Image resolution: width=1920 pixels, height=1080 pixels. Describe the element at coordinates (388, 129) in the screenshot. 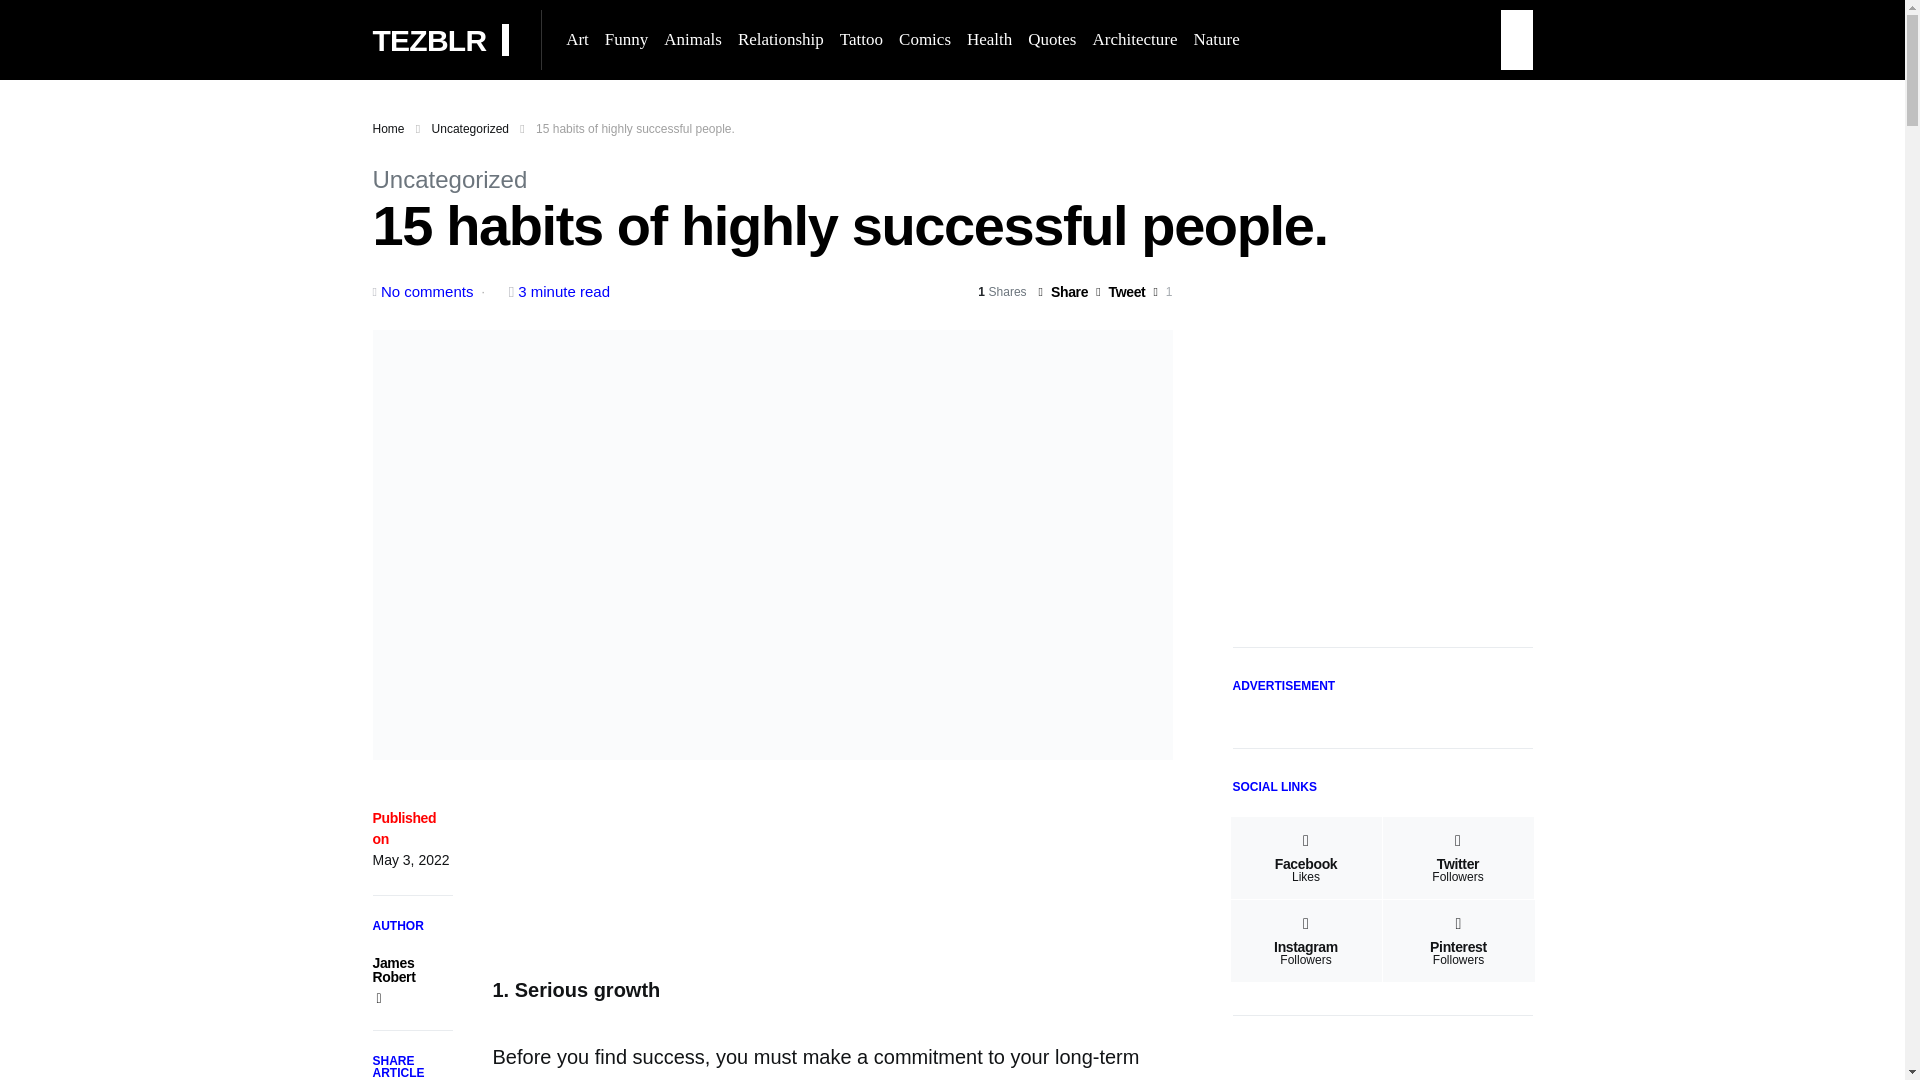

I see `Home` at that location.